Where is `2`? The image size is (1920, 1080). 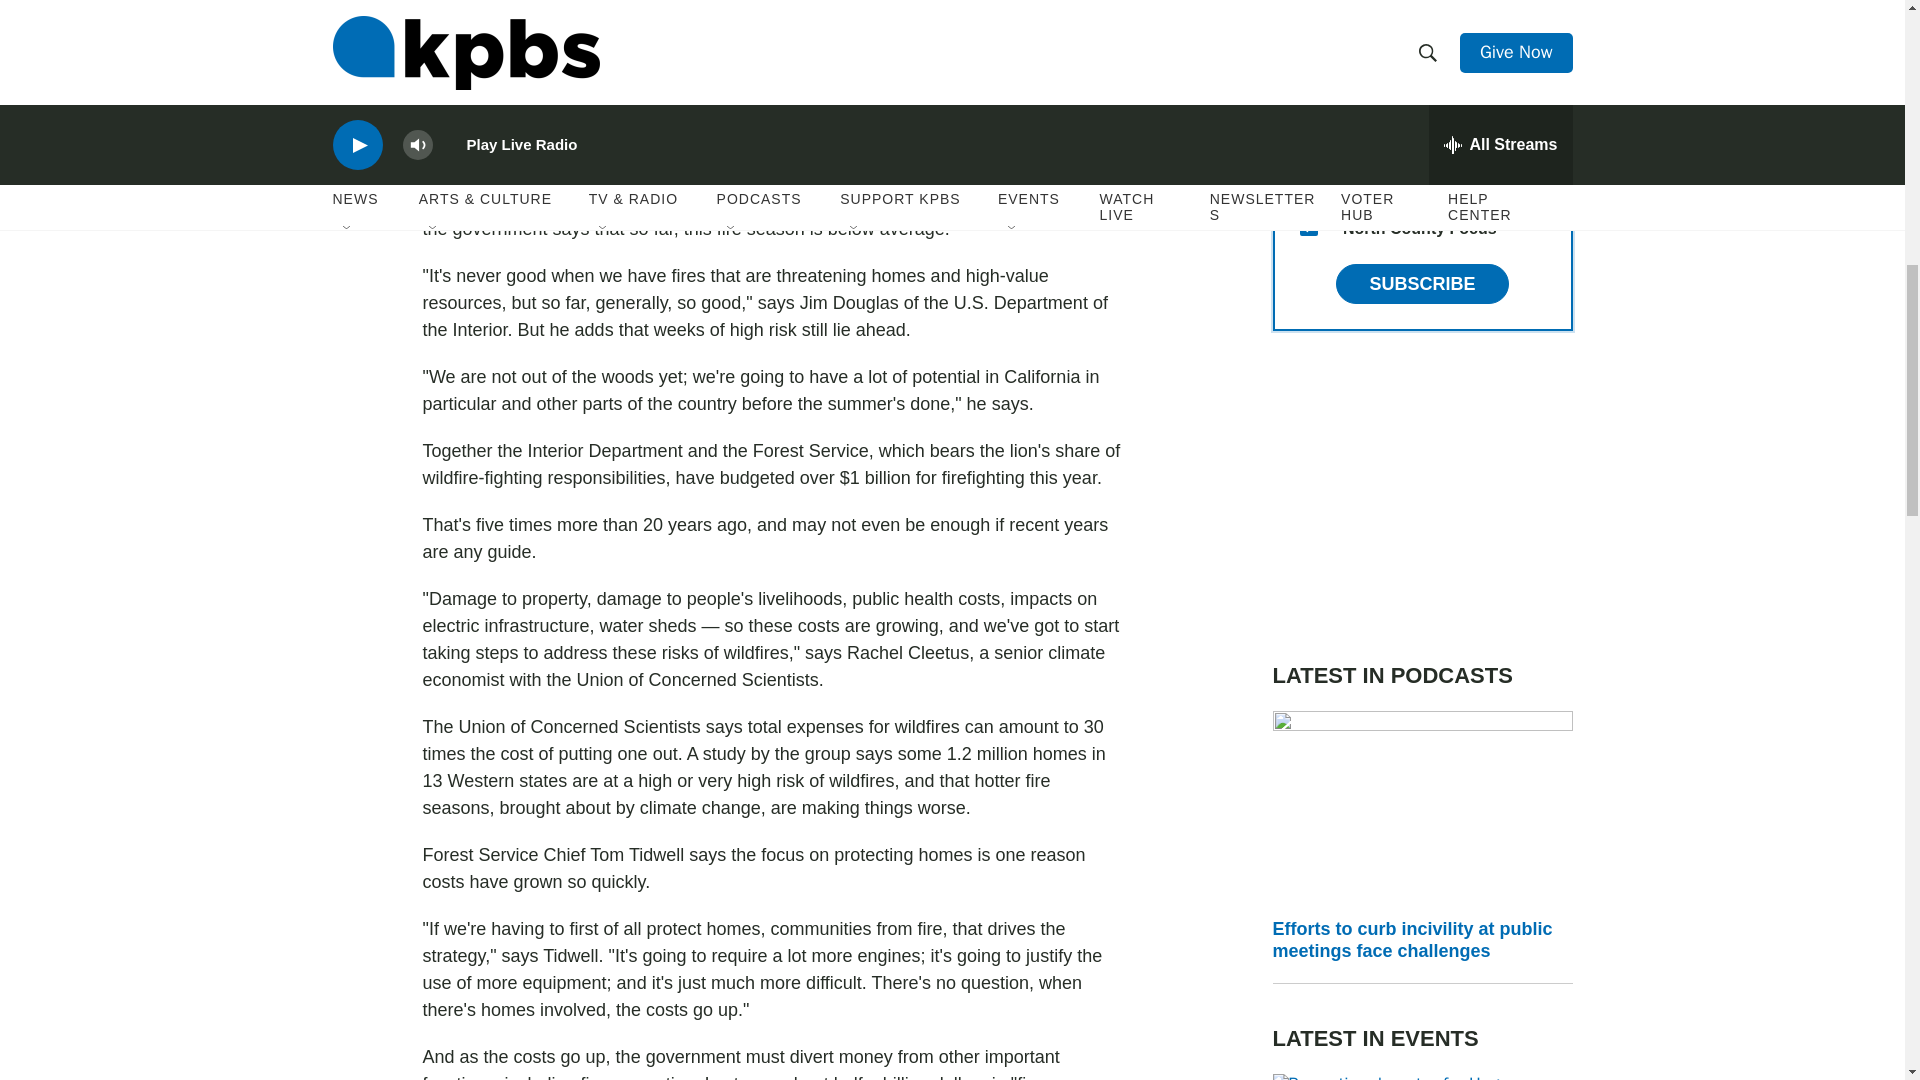
2 is located at coordinates (1308, 82).